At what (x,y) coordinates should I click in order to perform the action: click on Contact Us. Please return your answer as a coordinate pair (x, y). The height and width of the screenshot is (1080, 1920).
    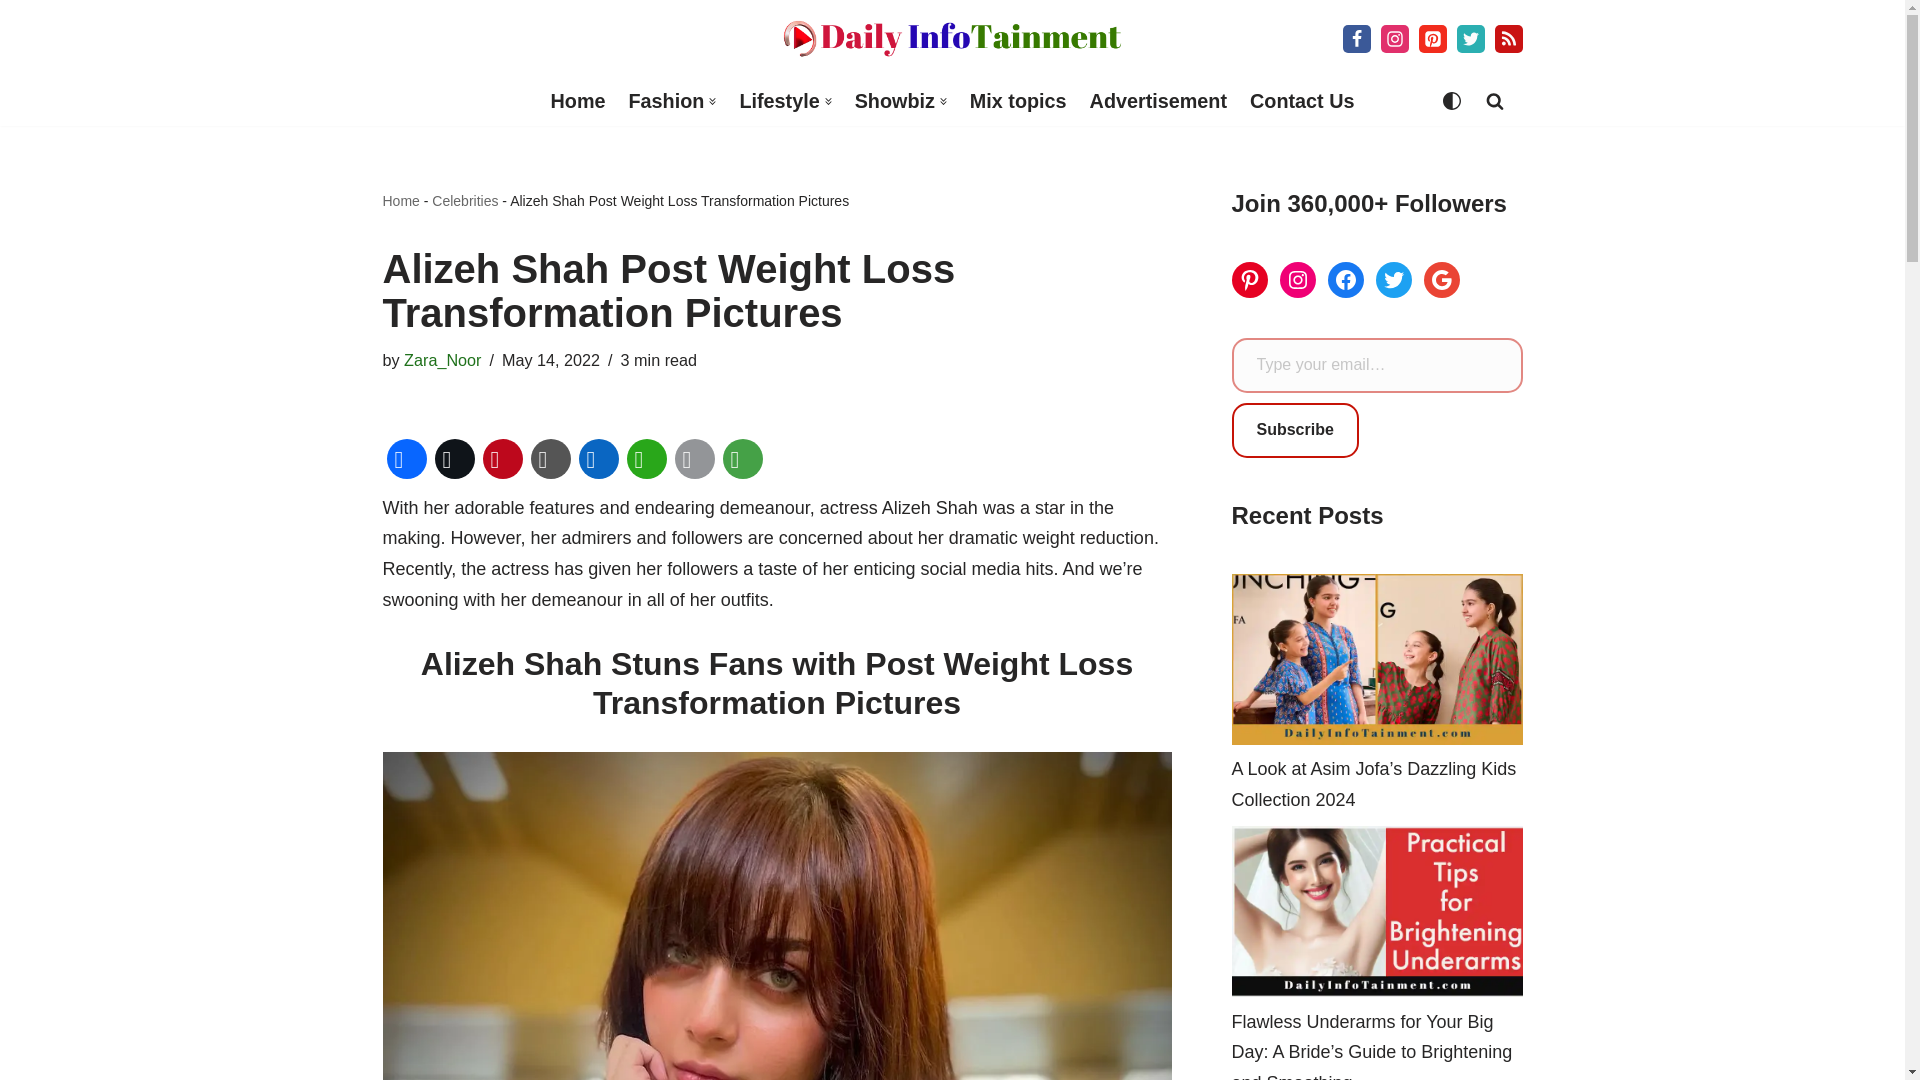
    Looking at the image, I should click on (1301, 101).